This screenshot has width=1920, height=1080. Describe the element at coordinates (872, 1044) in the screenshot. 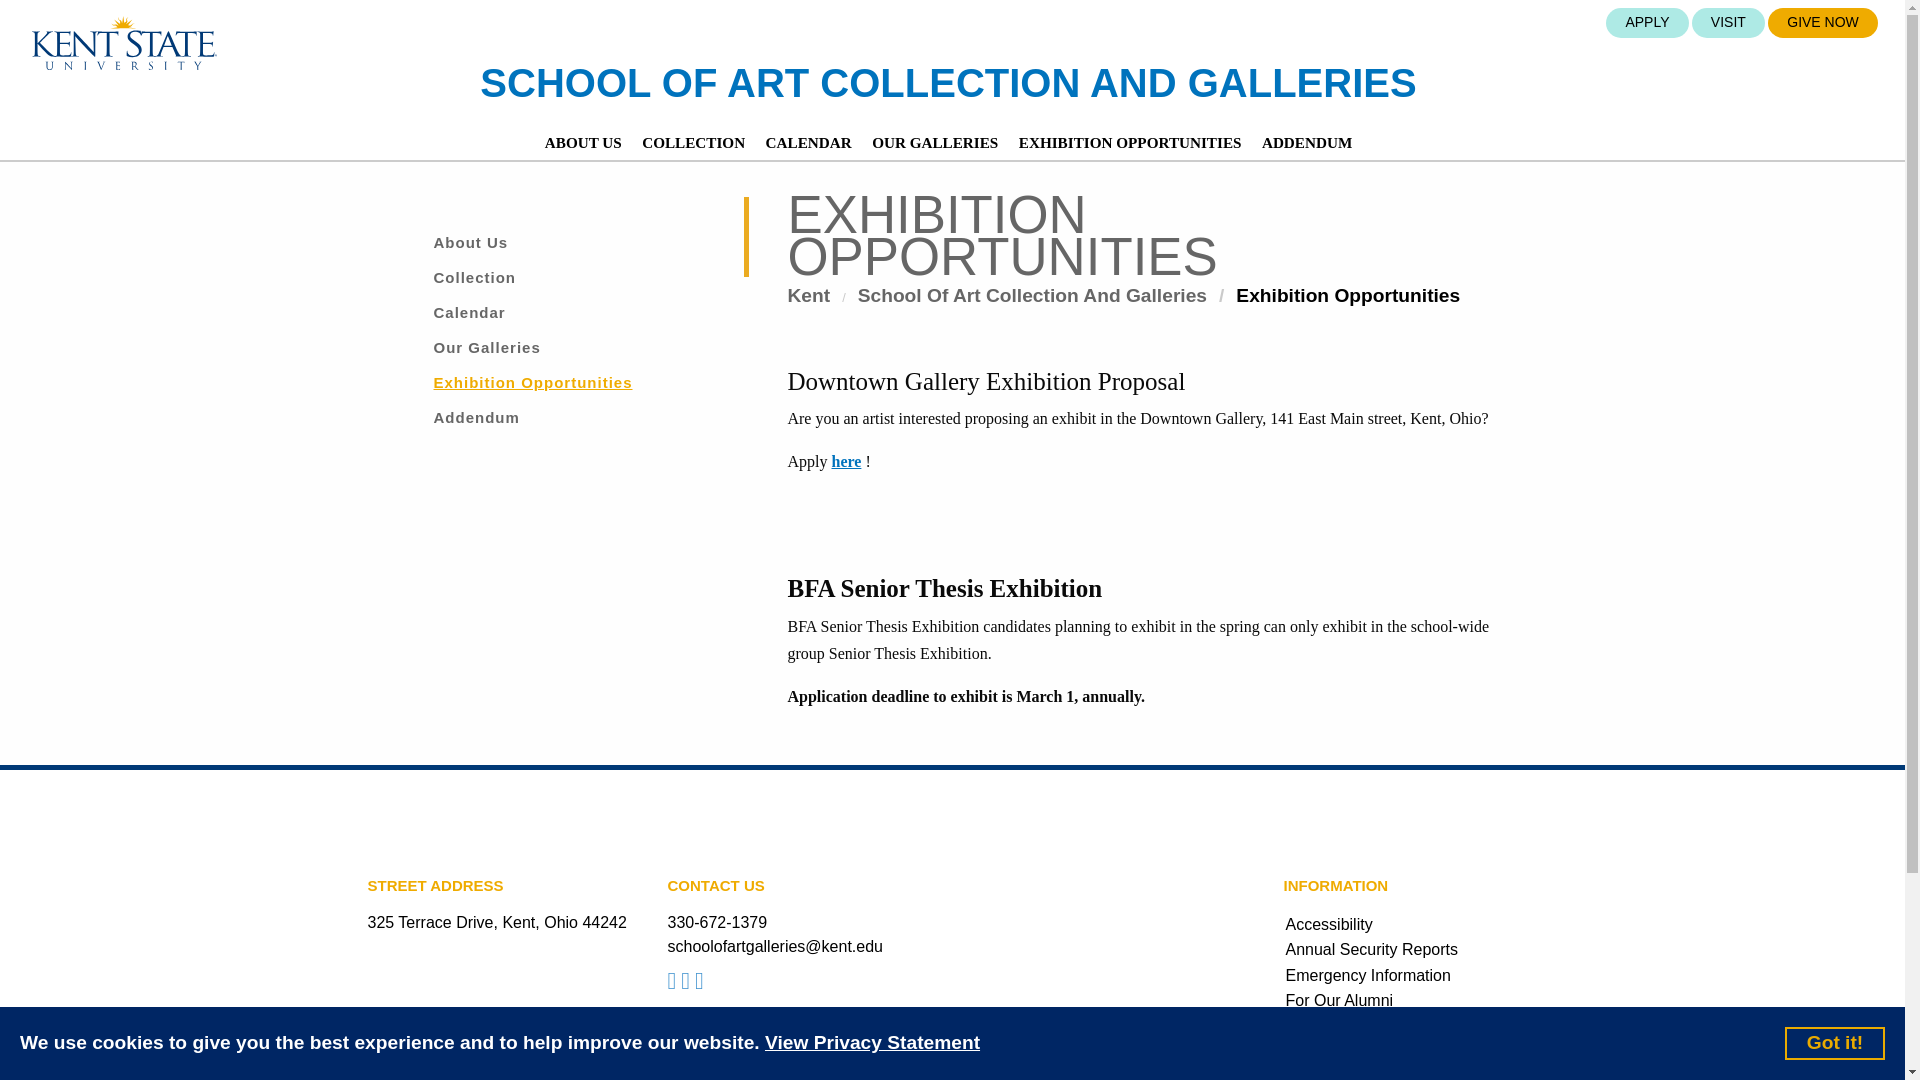

I see `View Privacy Statement` at that location.